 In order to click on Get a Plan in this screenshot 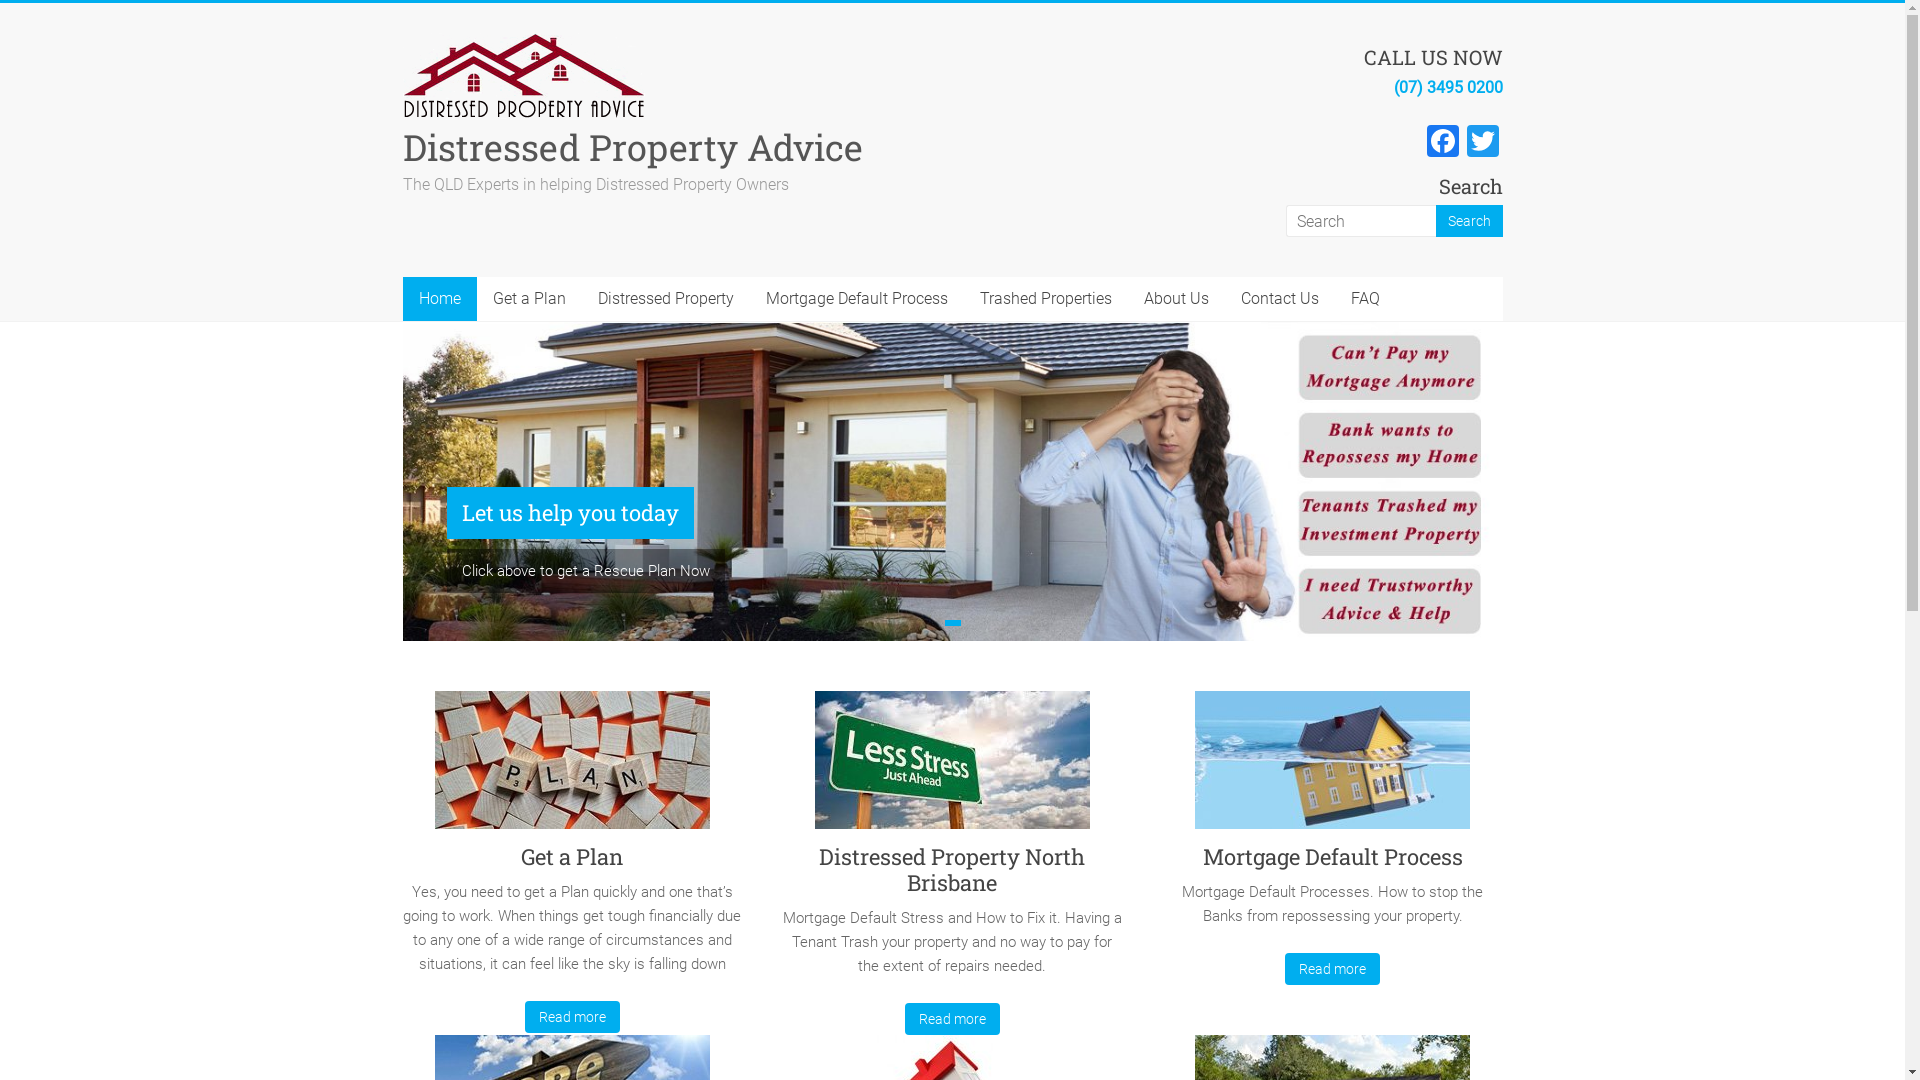, I will do `click(572, 856)`.